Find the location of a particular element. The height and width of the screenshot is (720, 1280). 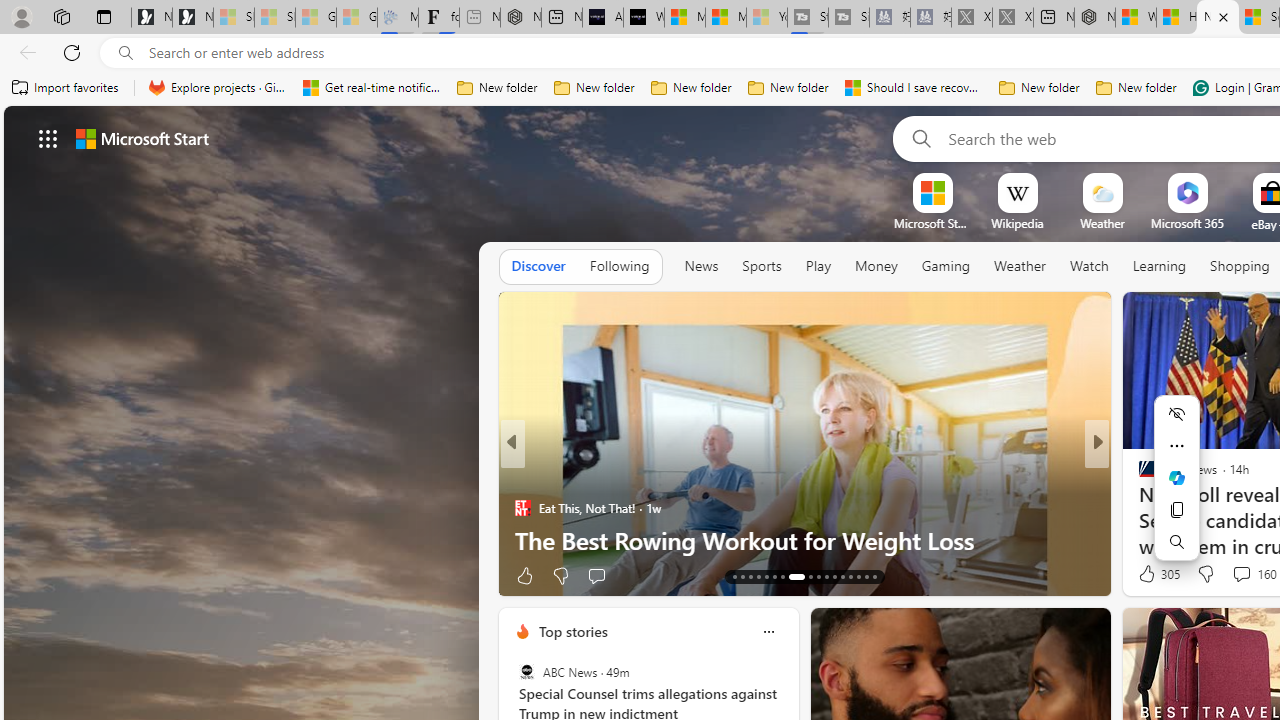

Microsoft Start is located at coordinates (726, 18).